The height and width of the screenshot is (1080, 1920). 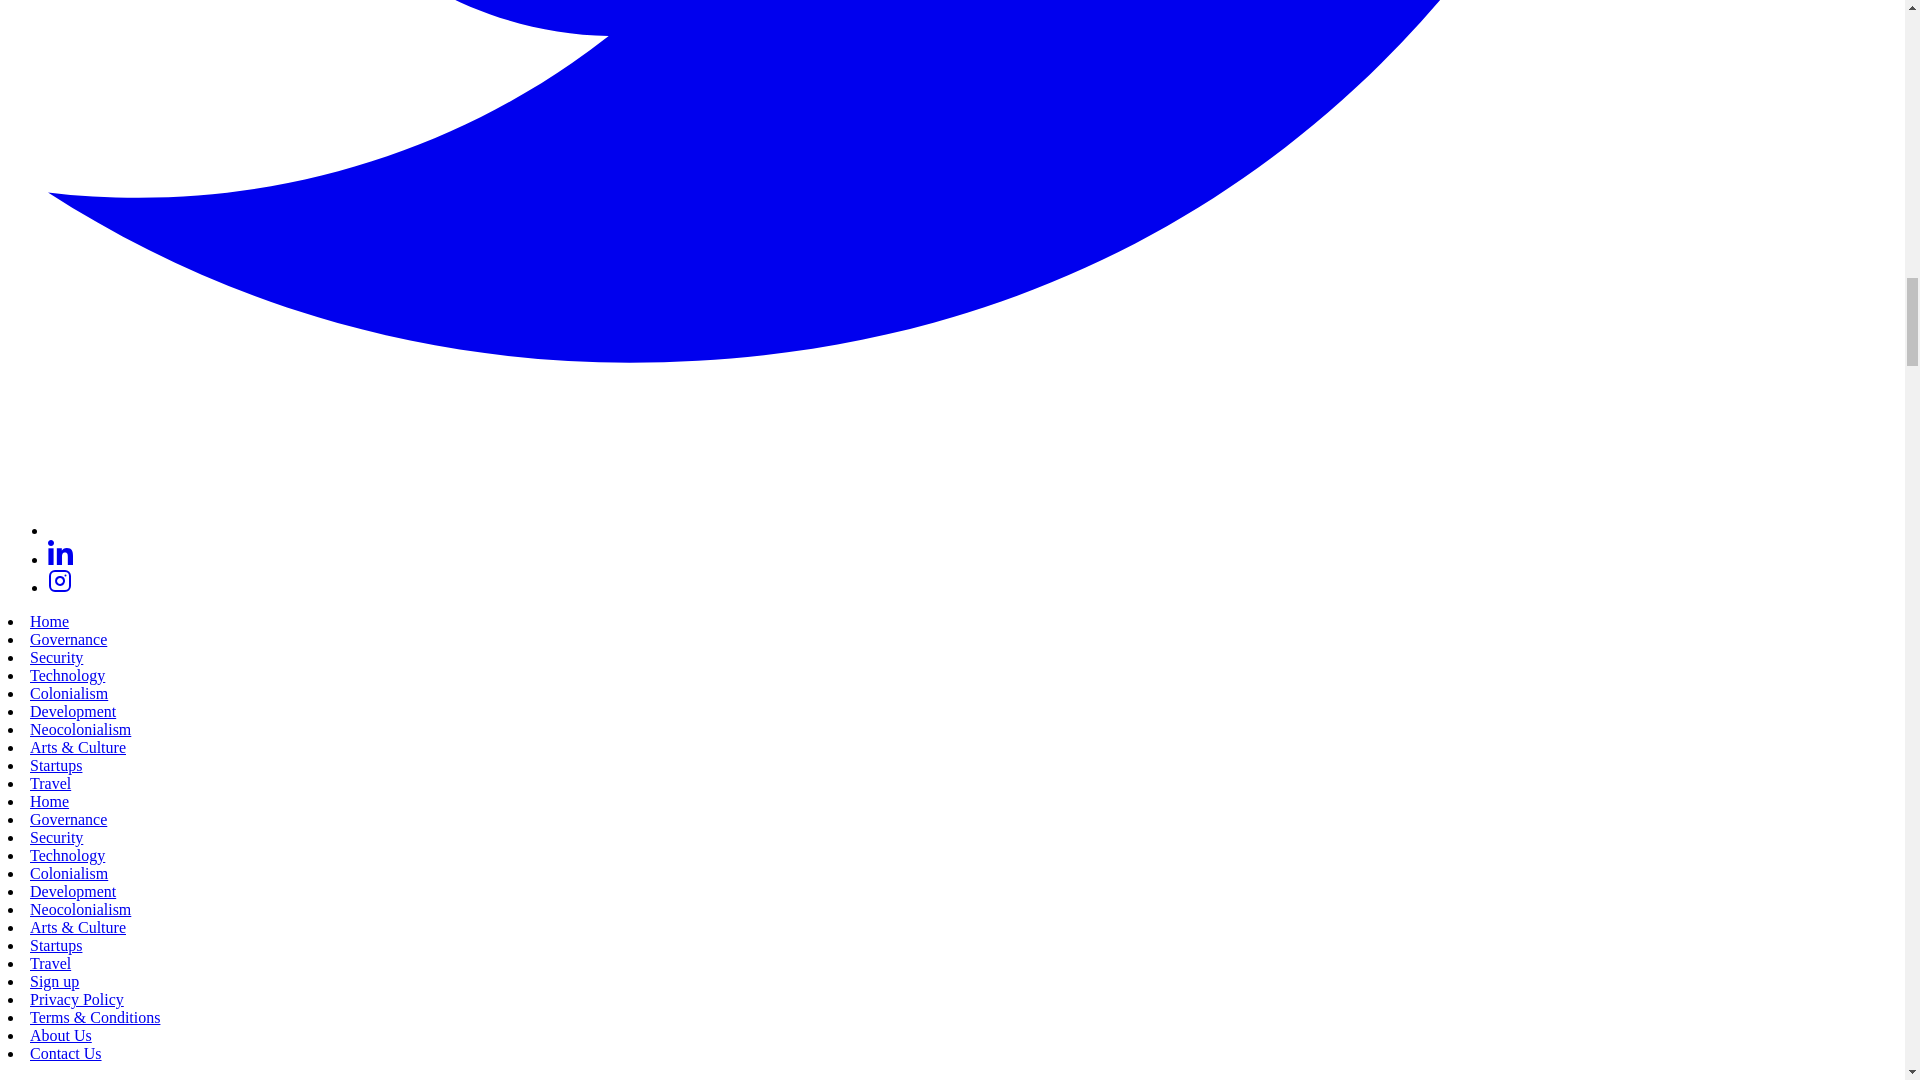 What do you see at coordinates (68, 855) in the screenshot?
I see `Technology` at bounding box center [68, 855].